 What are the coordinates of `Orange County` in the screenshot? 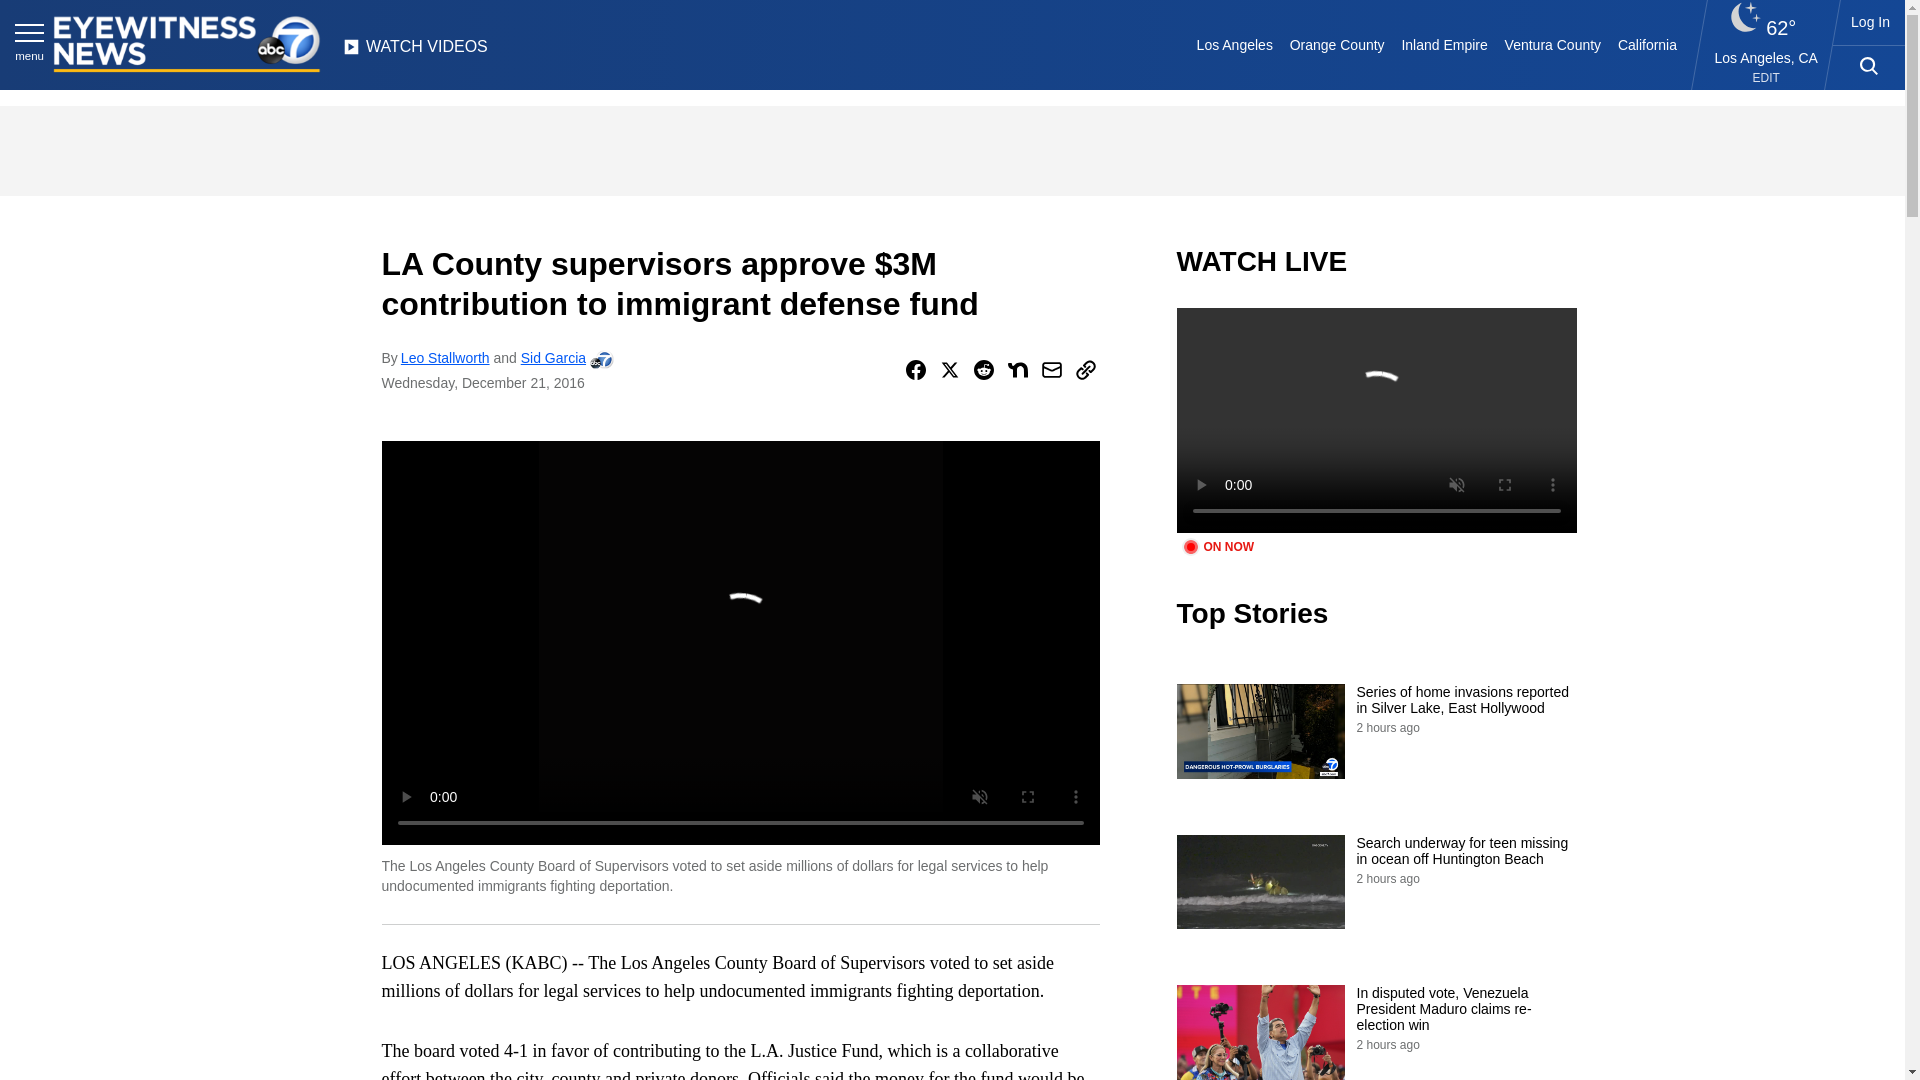 It's located at (1336, 44).